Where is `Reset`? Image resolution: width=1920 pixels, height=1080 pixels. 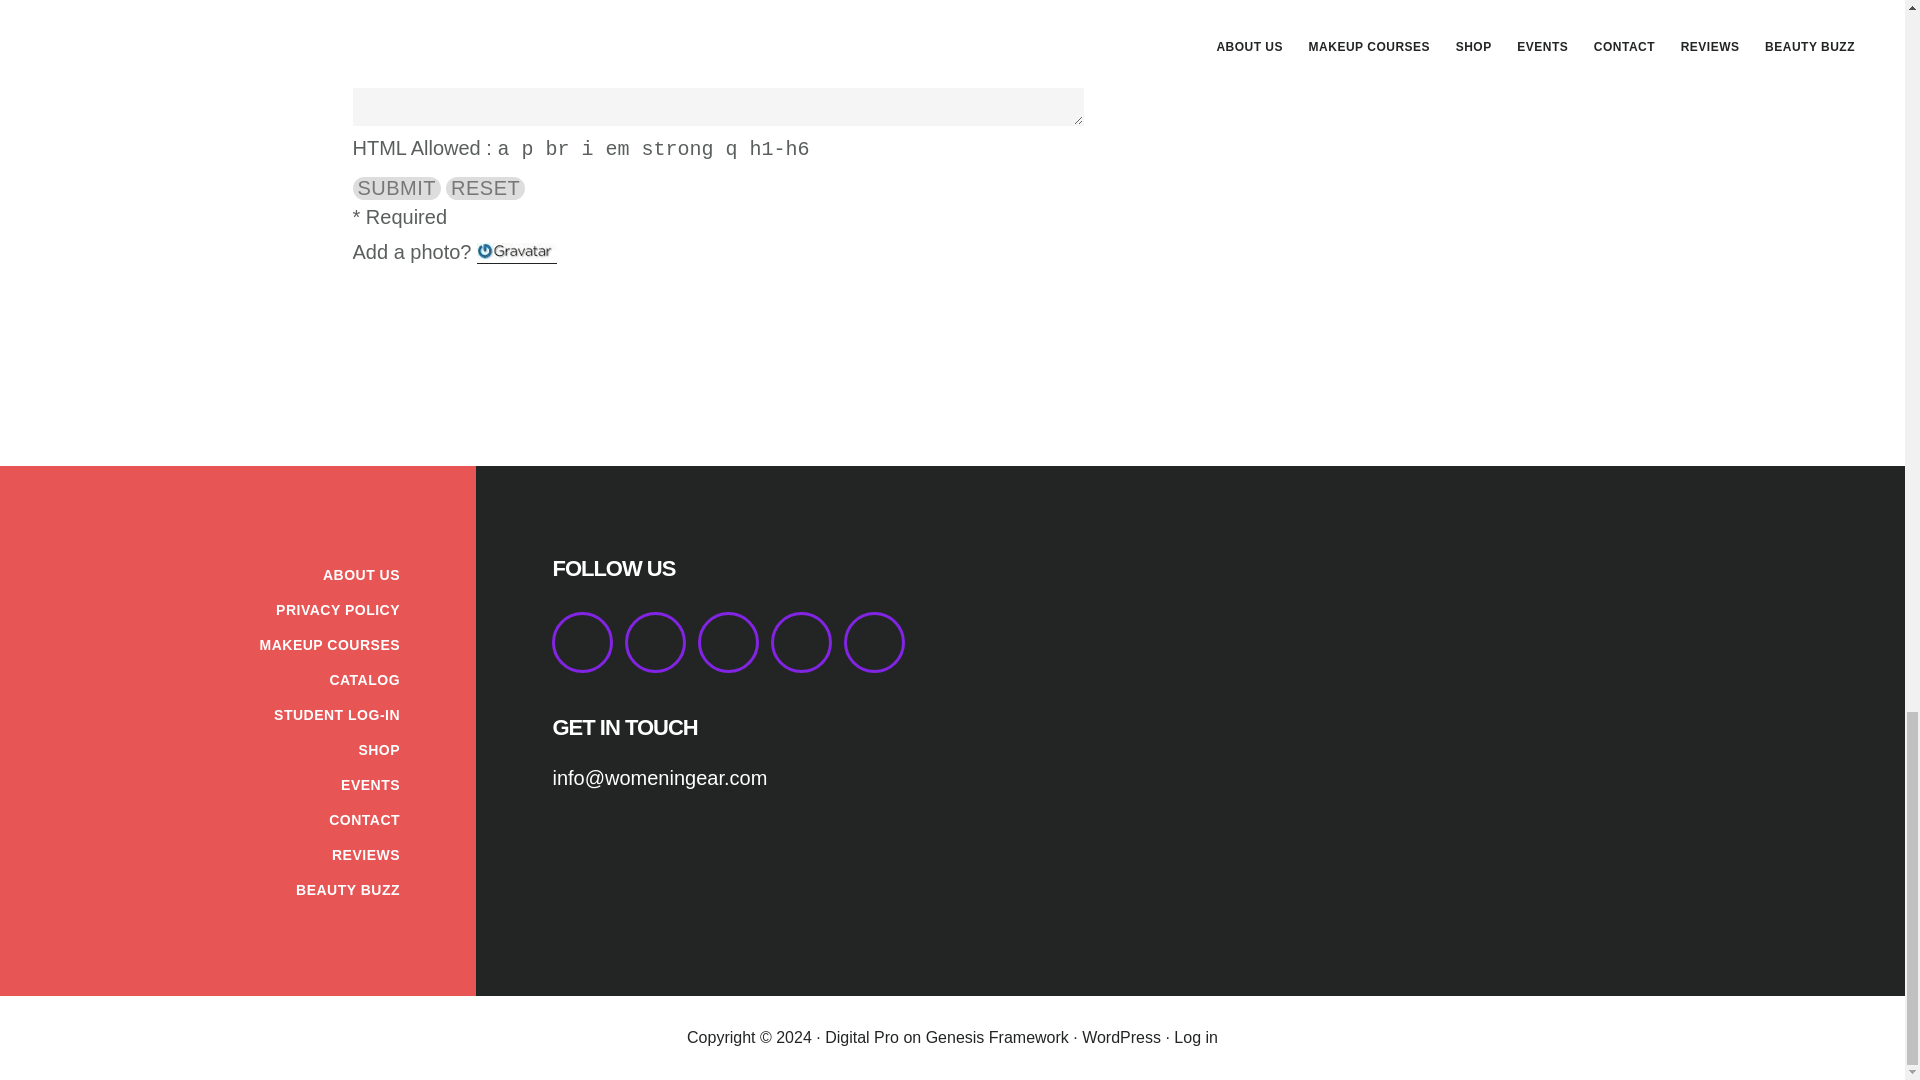 Reset is located at coordinates (484, 188).